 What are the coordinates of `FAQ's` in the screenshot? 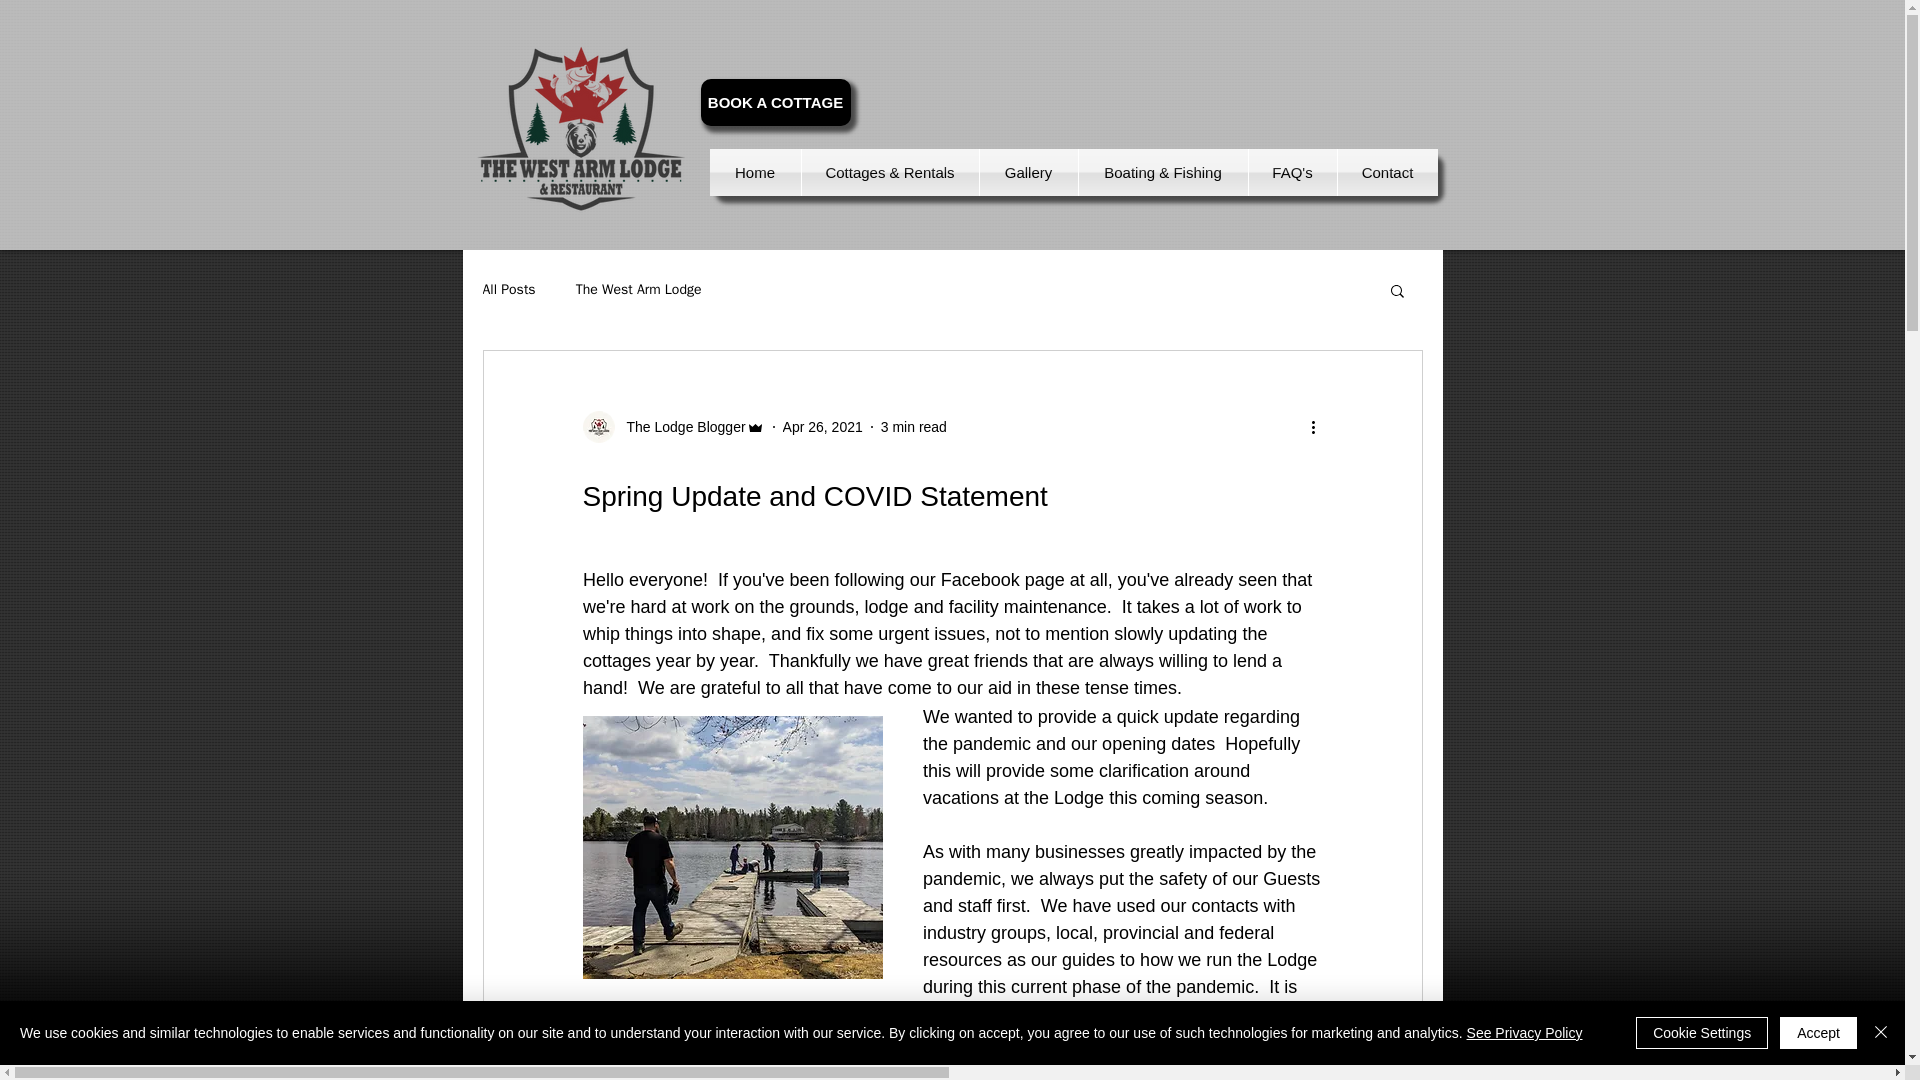 It's located at (1292, 172).